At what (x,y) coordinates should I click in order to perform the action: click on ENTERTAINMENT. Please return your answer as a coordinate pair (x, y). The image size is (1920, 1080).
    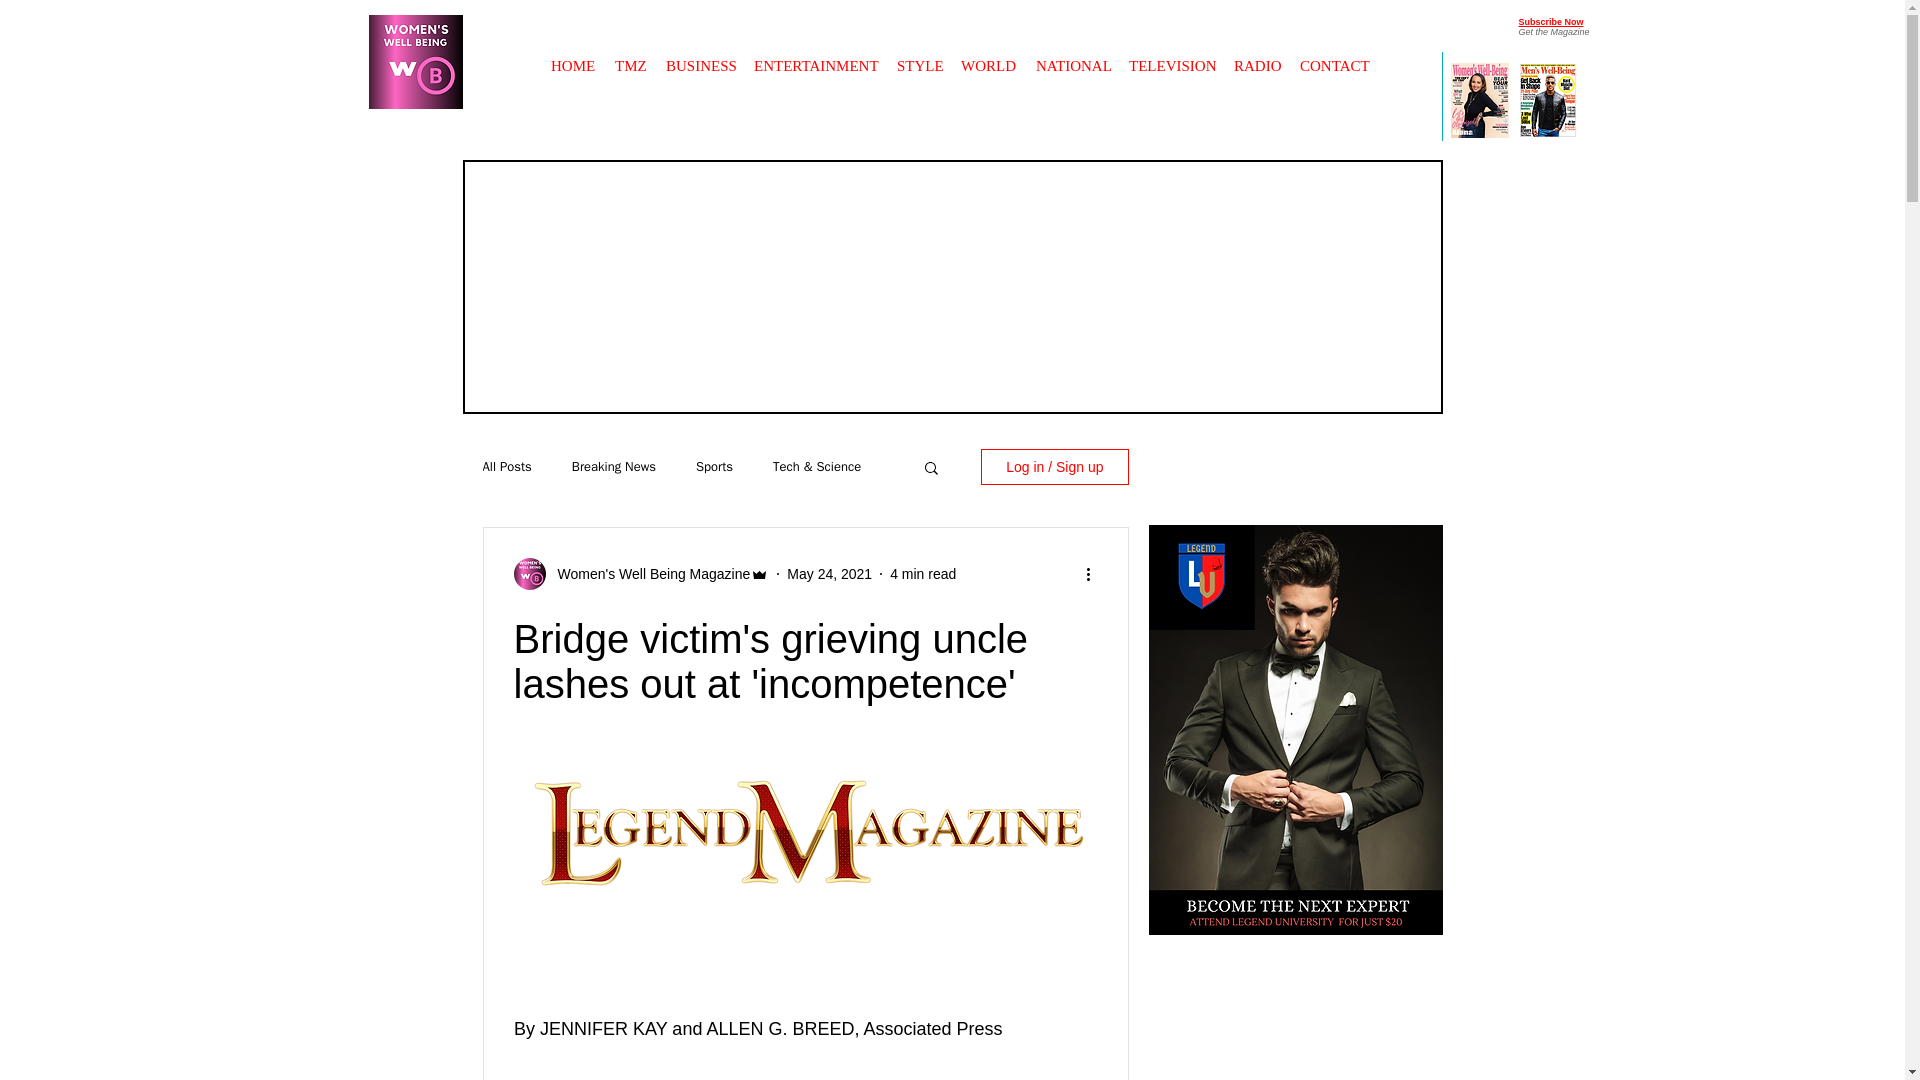
    Looking at the image, I should click on (816, 56).